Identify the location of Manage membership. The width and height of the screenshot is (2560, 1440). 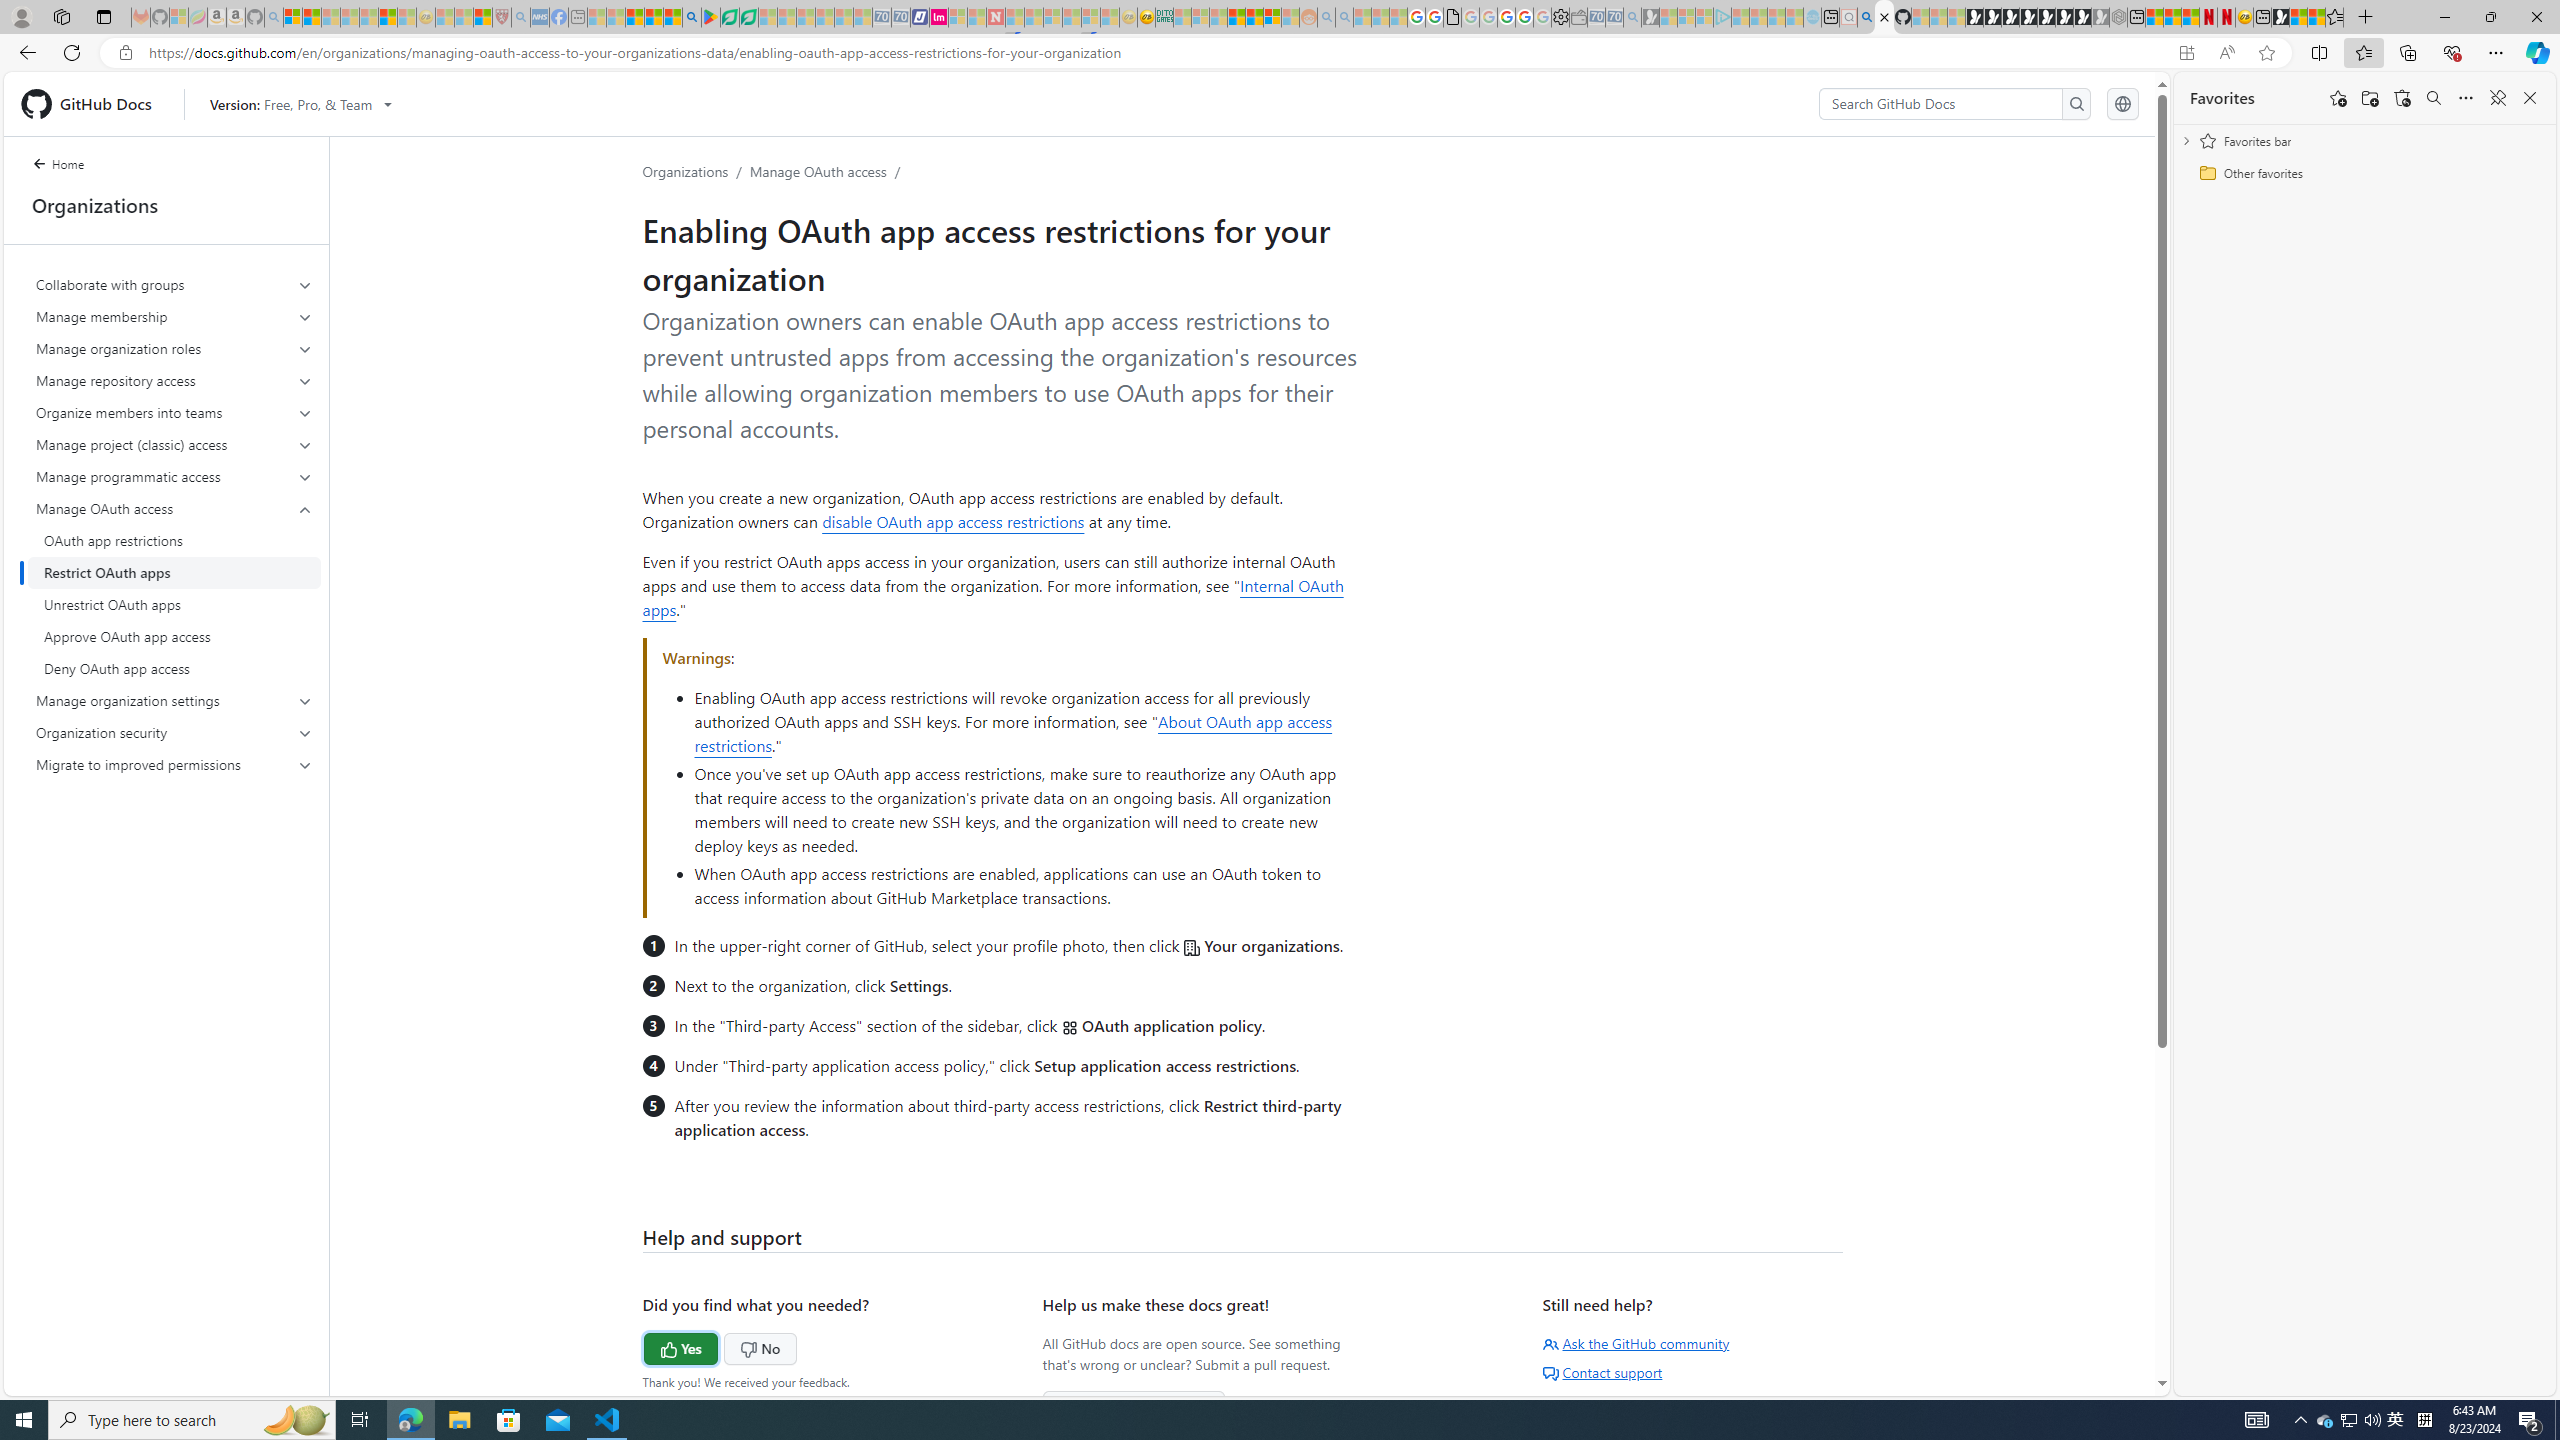
(174, 316).